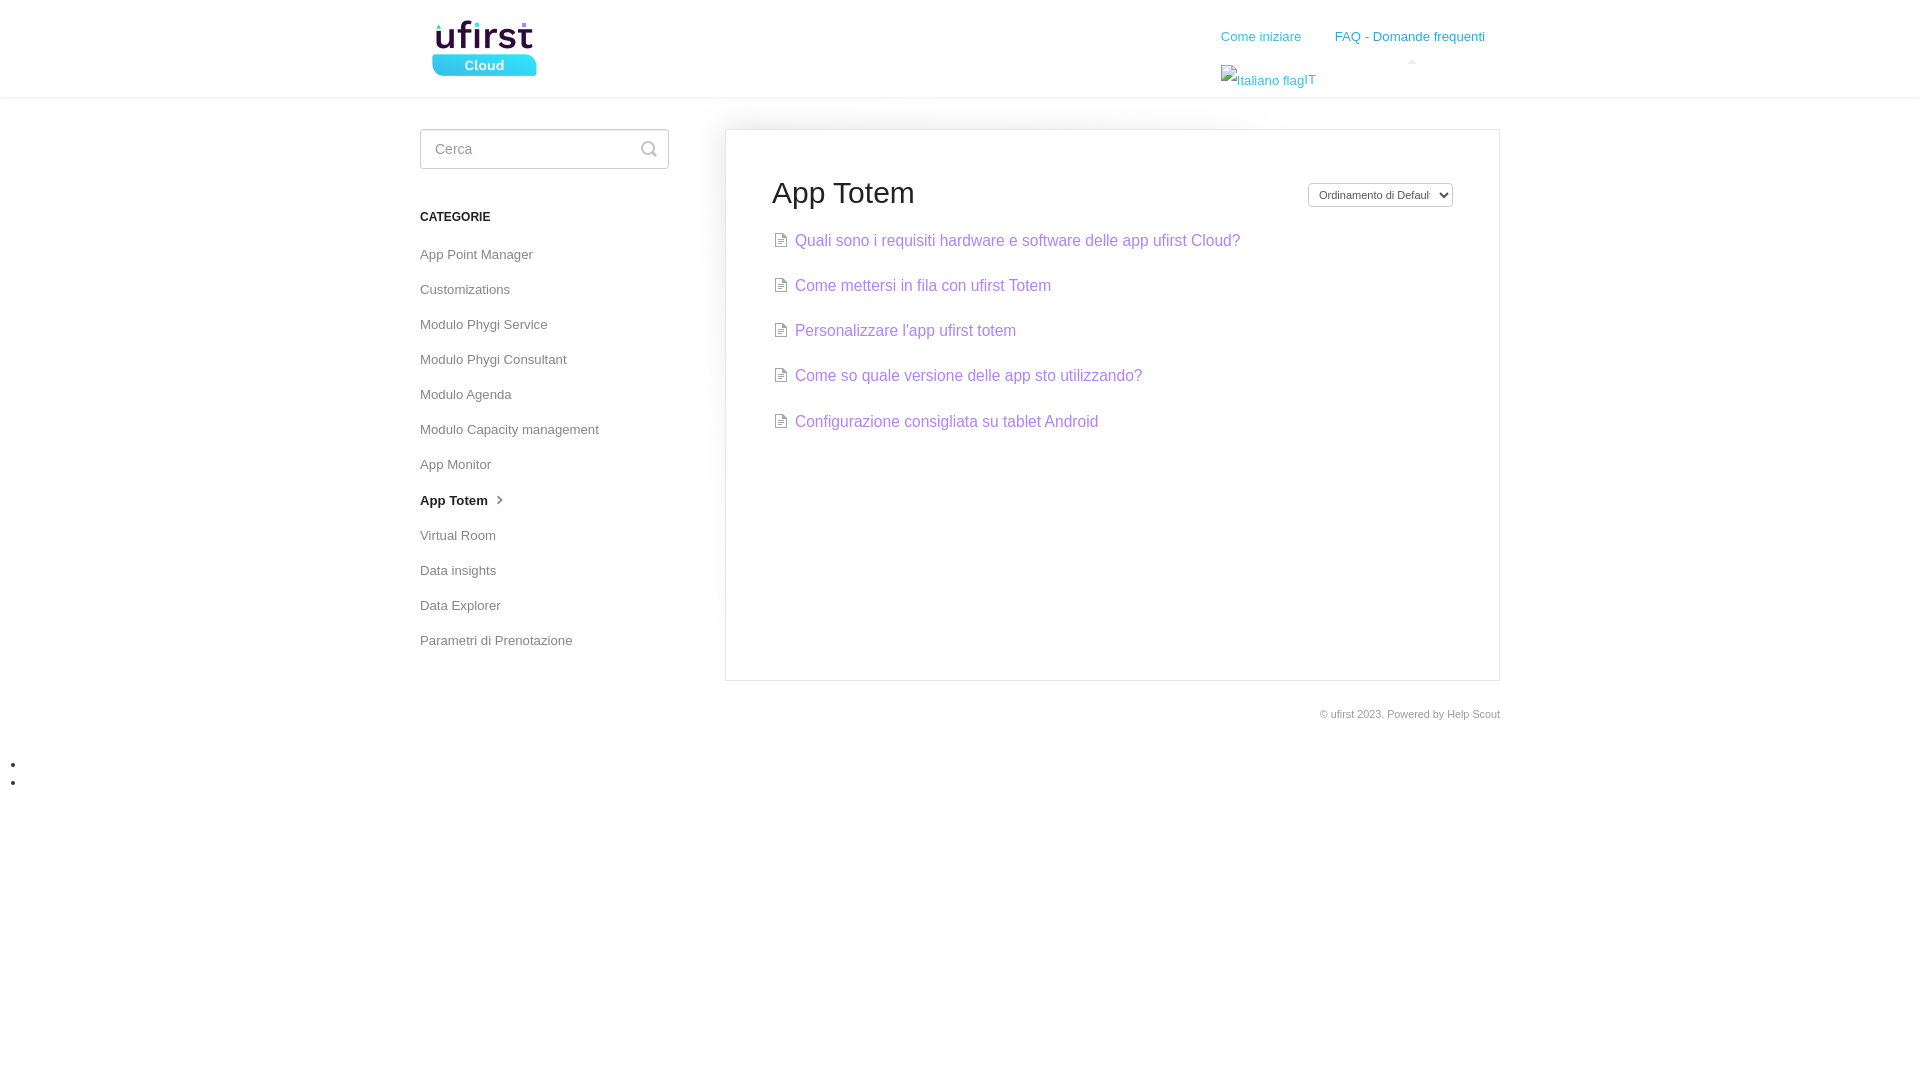 The image size is (1920, 1080). I want to click on Data Explorer, so click(468, 606).